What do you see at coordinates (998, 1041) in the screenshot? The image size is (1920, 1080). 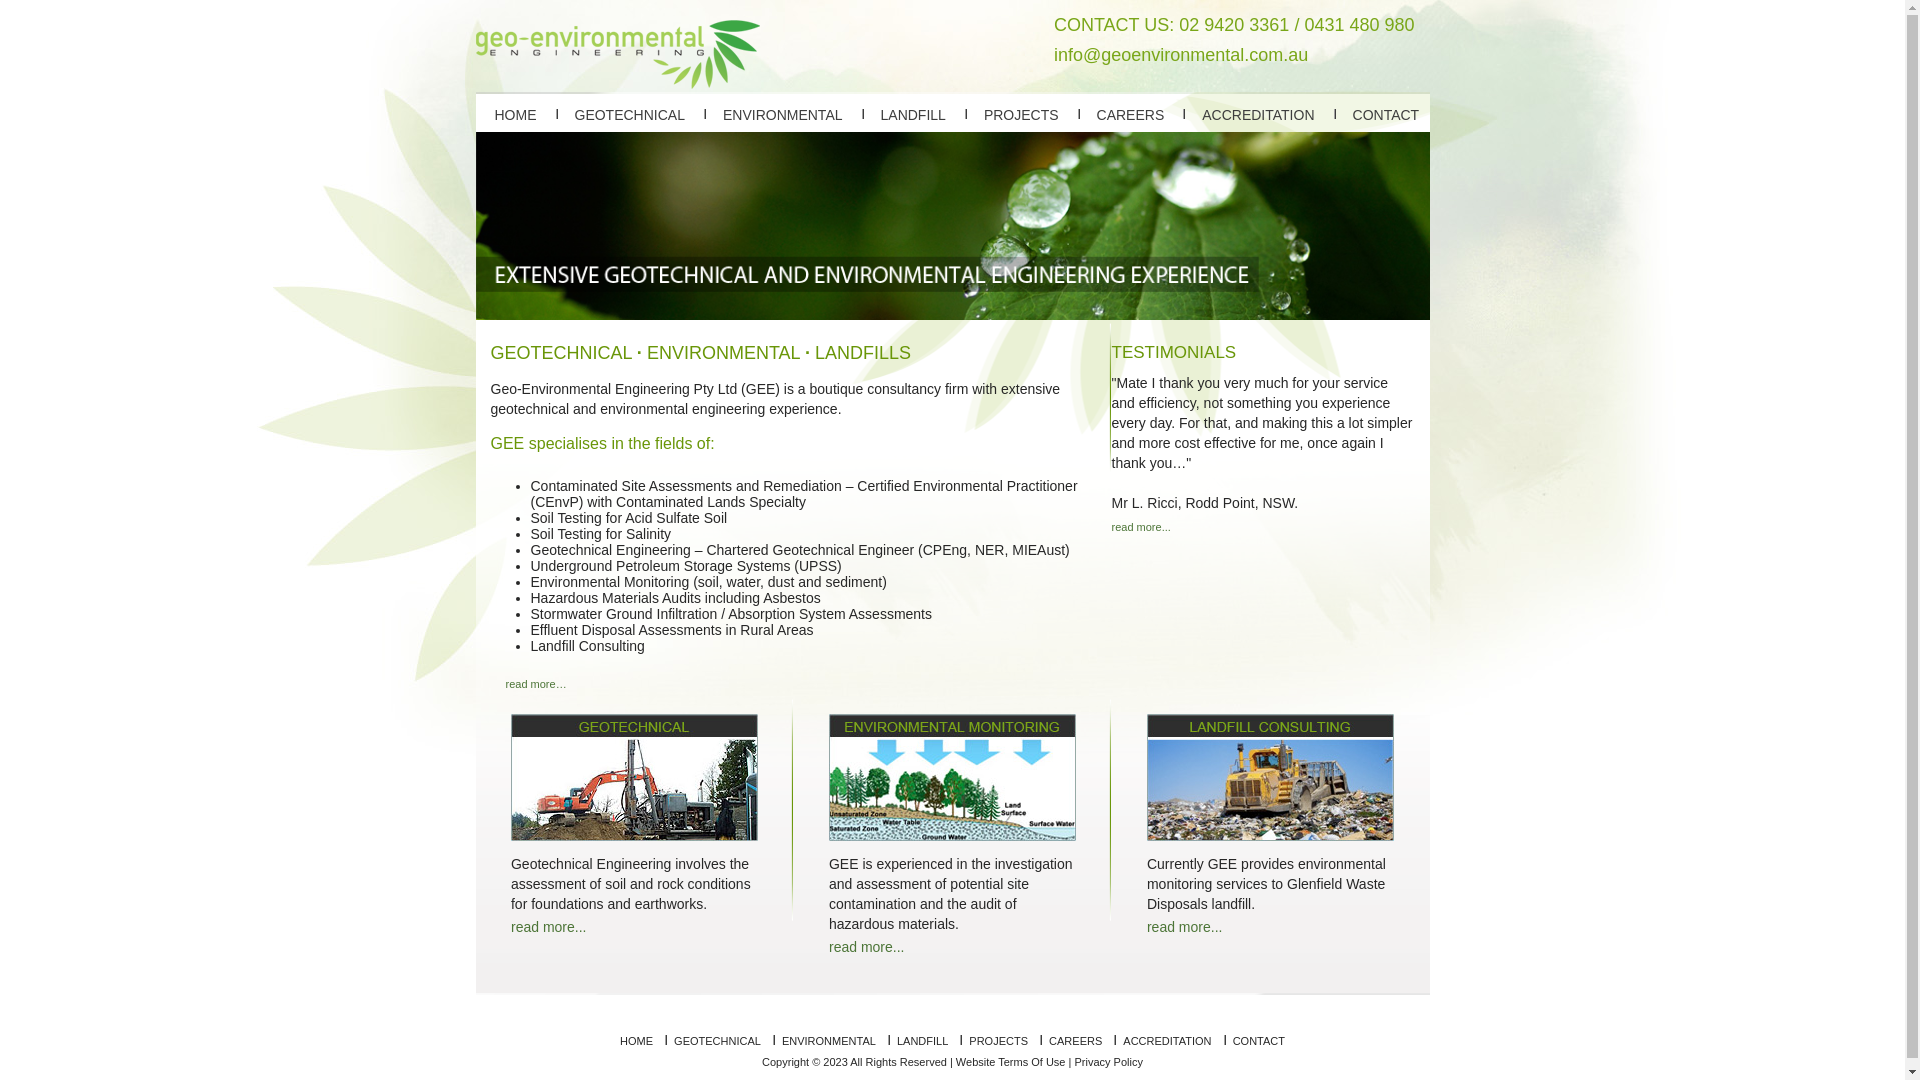 I see `PROJECTS` at bounding box center [998, 1041].